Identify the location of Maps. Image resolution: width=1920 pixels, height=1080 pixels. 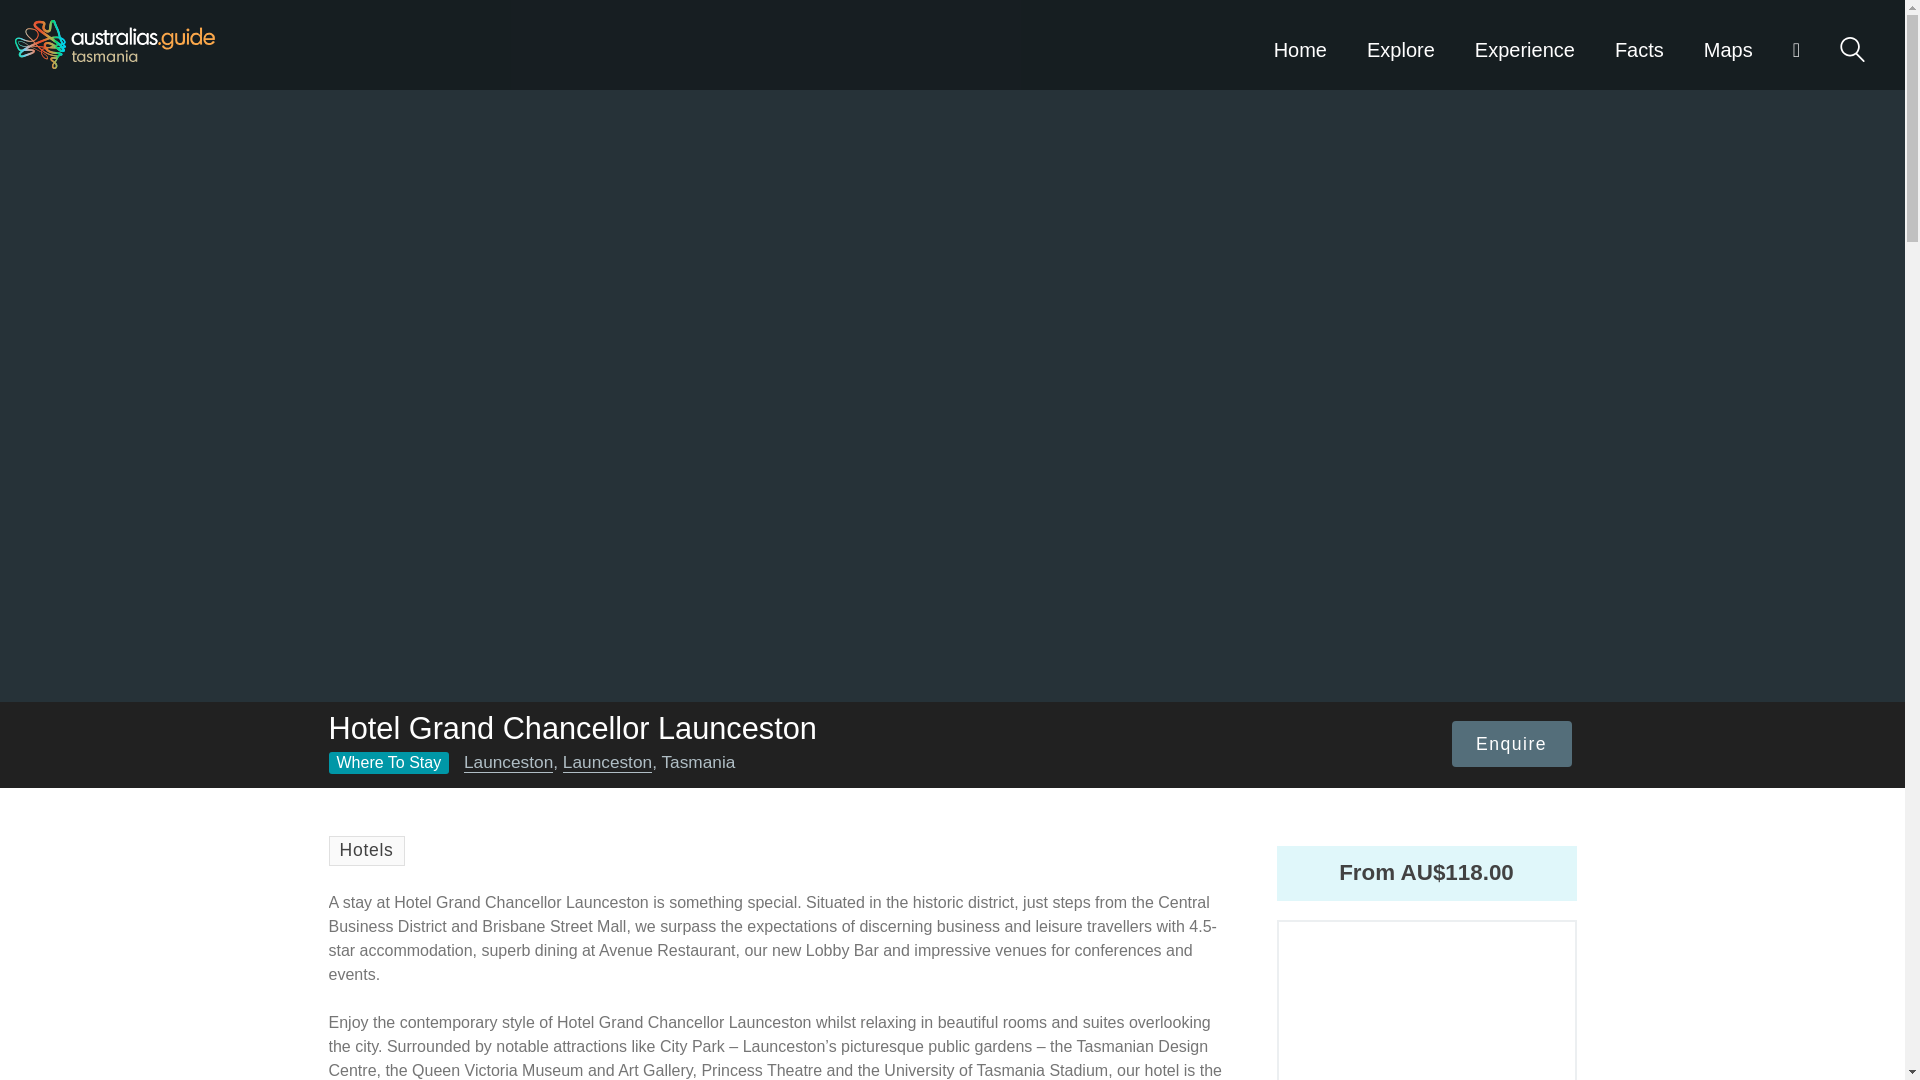
(1728, 44).